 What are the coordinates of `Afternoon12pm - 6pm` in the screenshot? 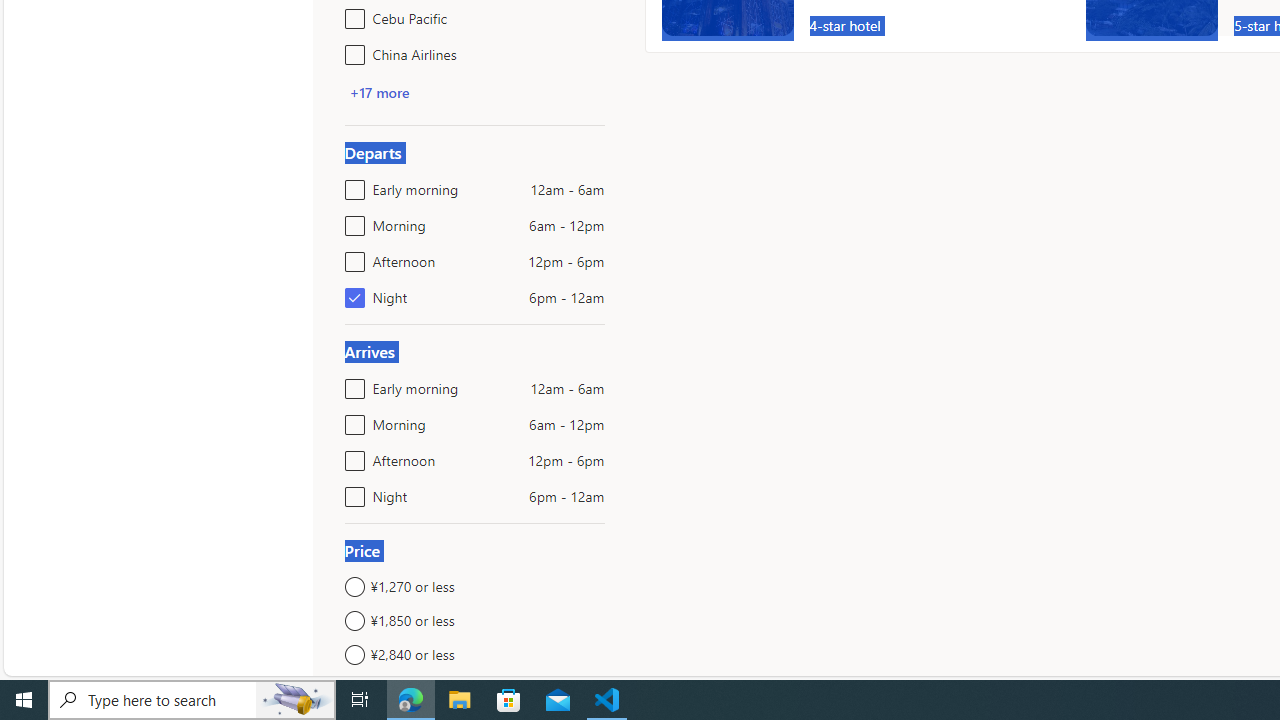 It's located at (351, 456).